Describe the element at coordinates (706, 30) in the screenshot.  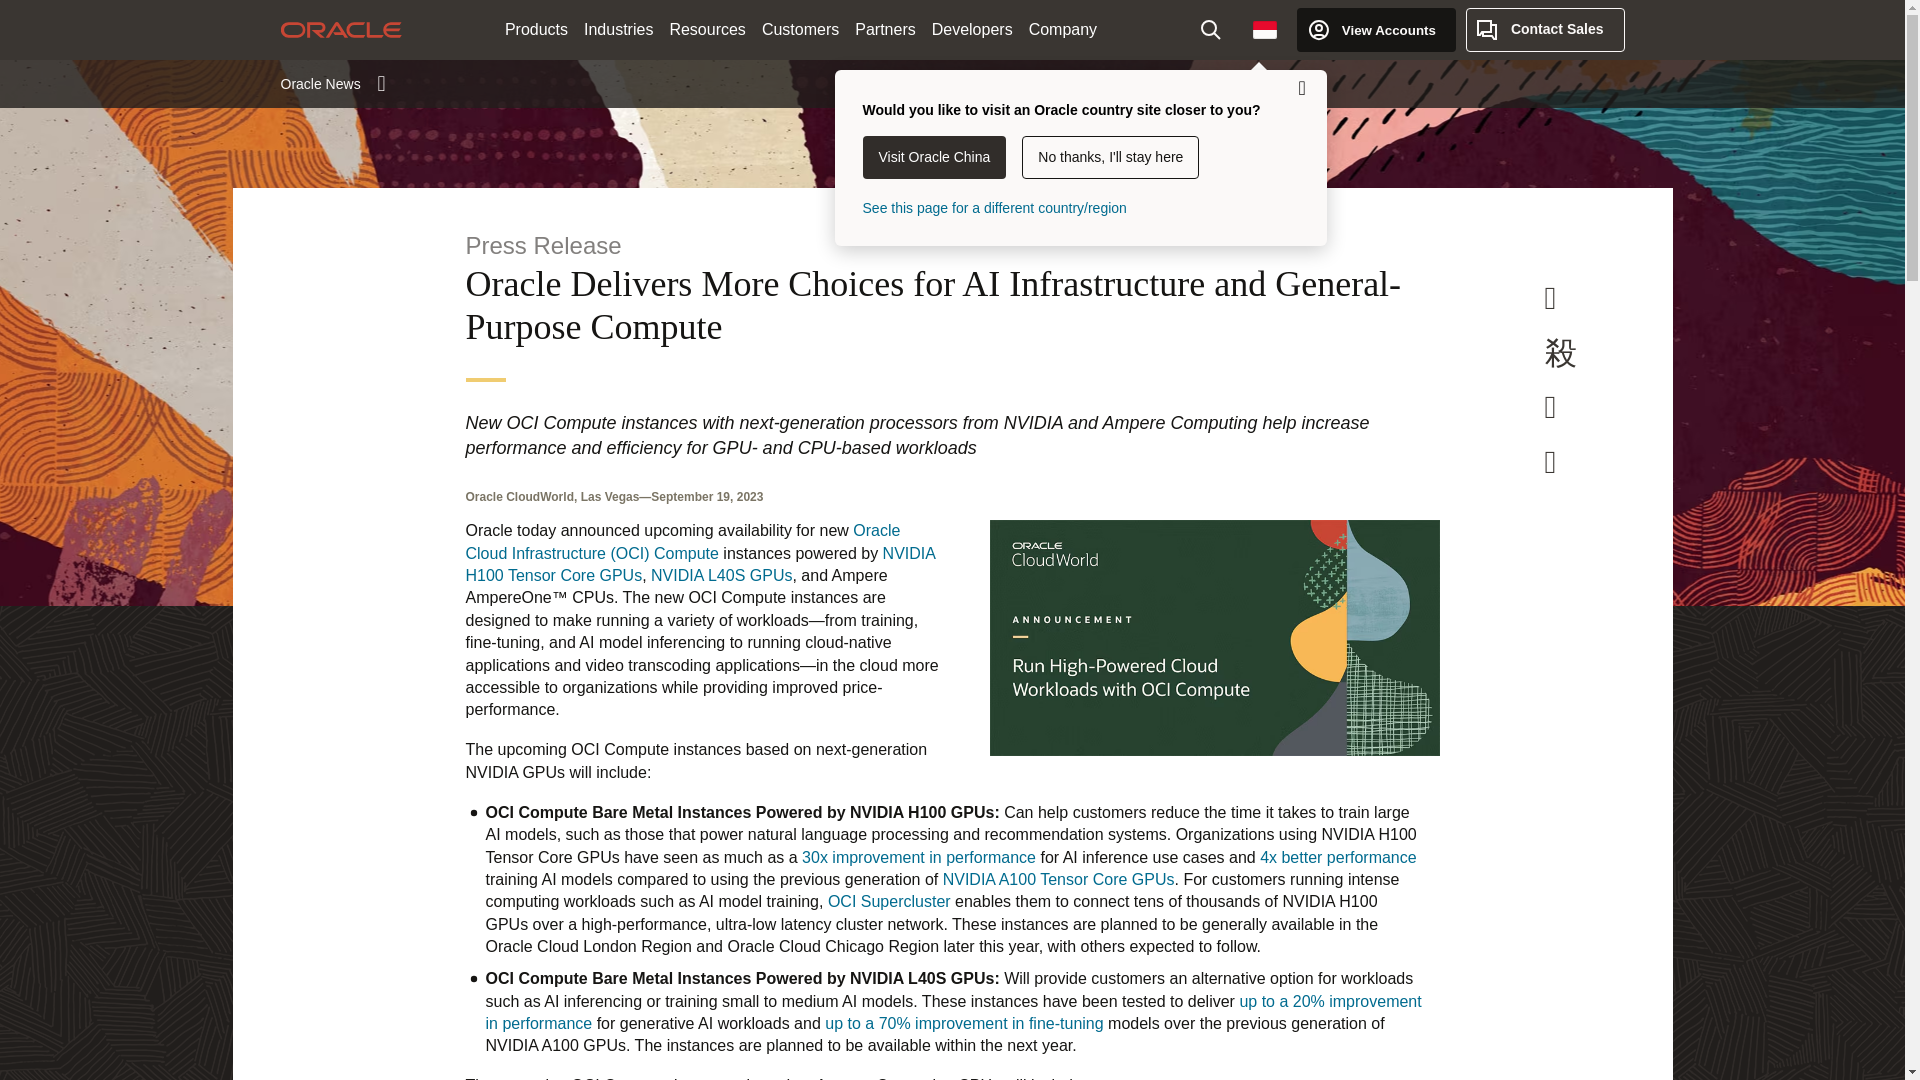
I see `Resources` at that location.